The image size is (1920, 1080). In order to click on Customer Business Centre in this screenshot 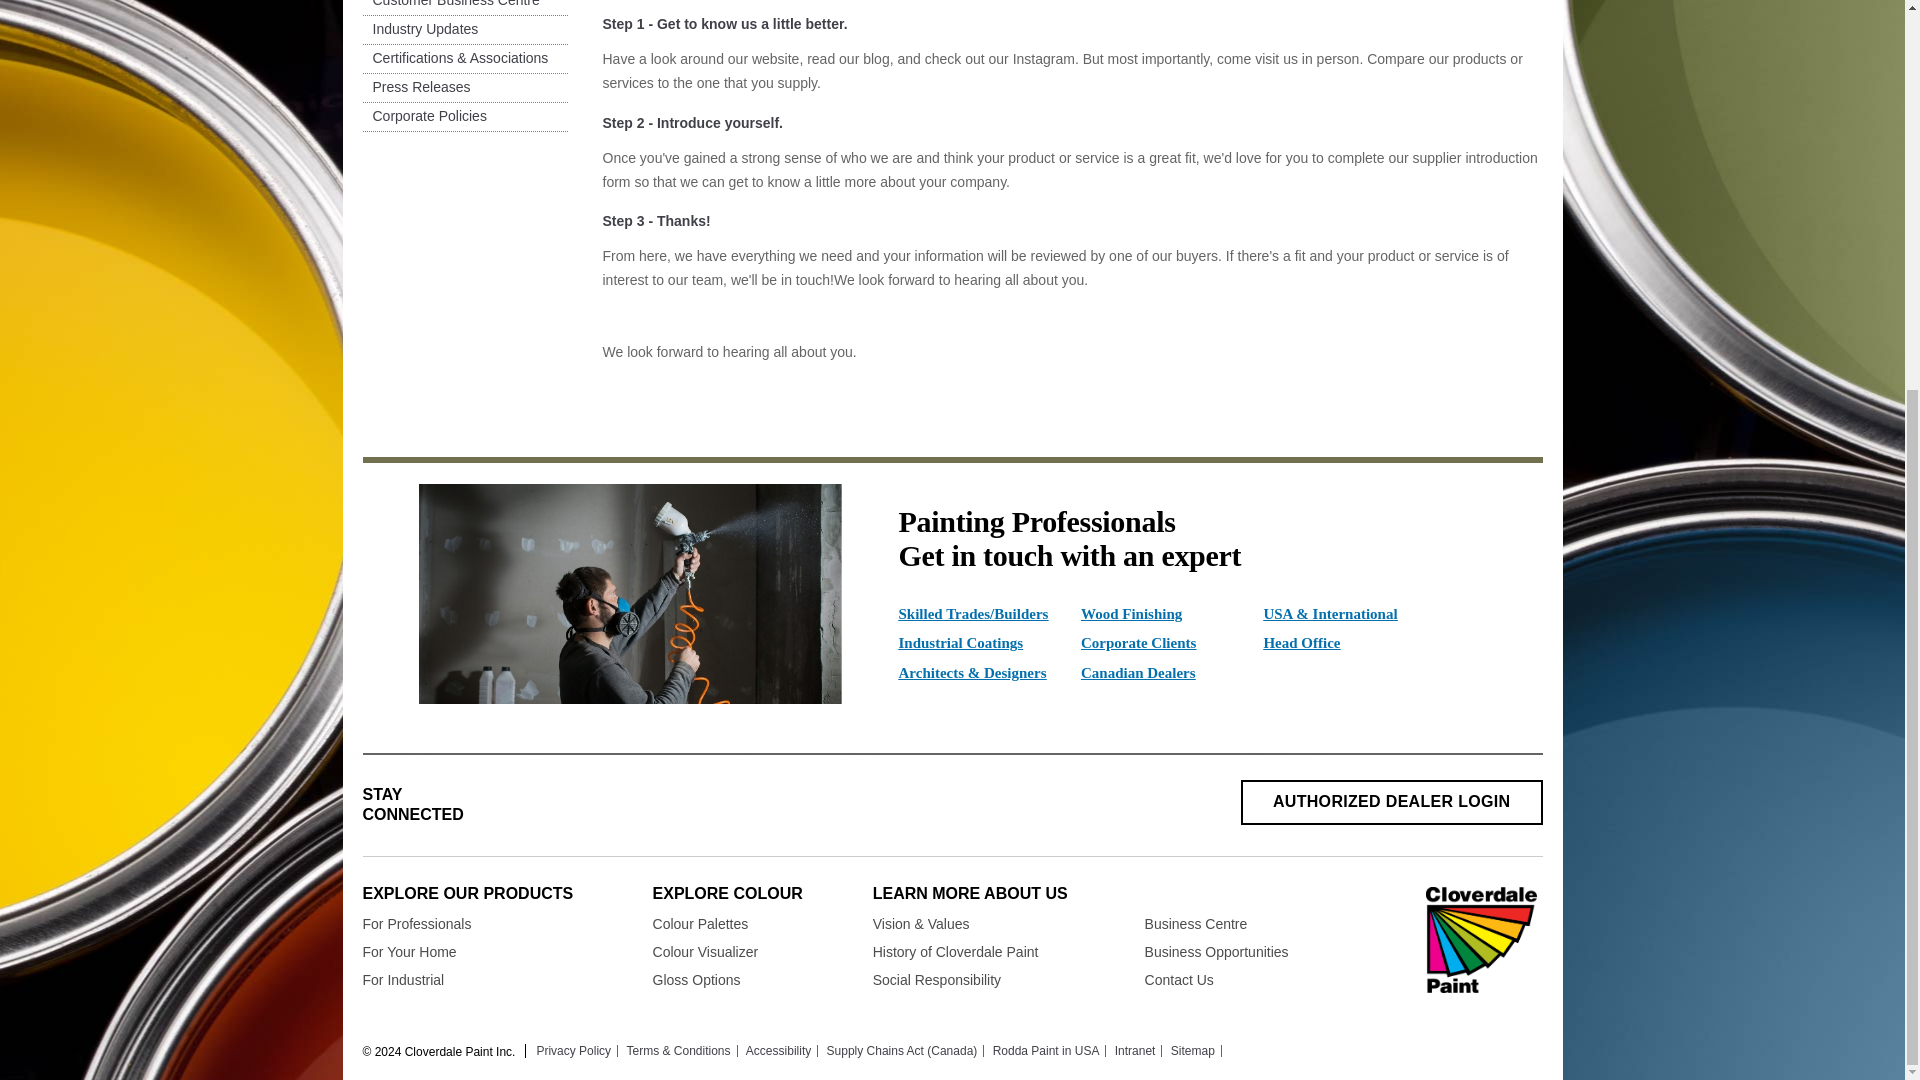, I will do `click(450, 4)`.